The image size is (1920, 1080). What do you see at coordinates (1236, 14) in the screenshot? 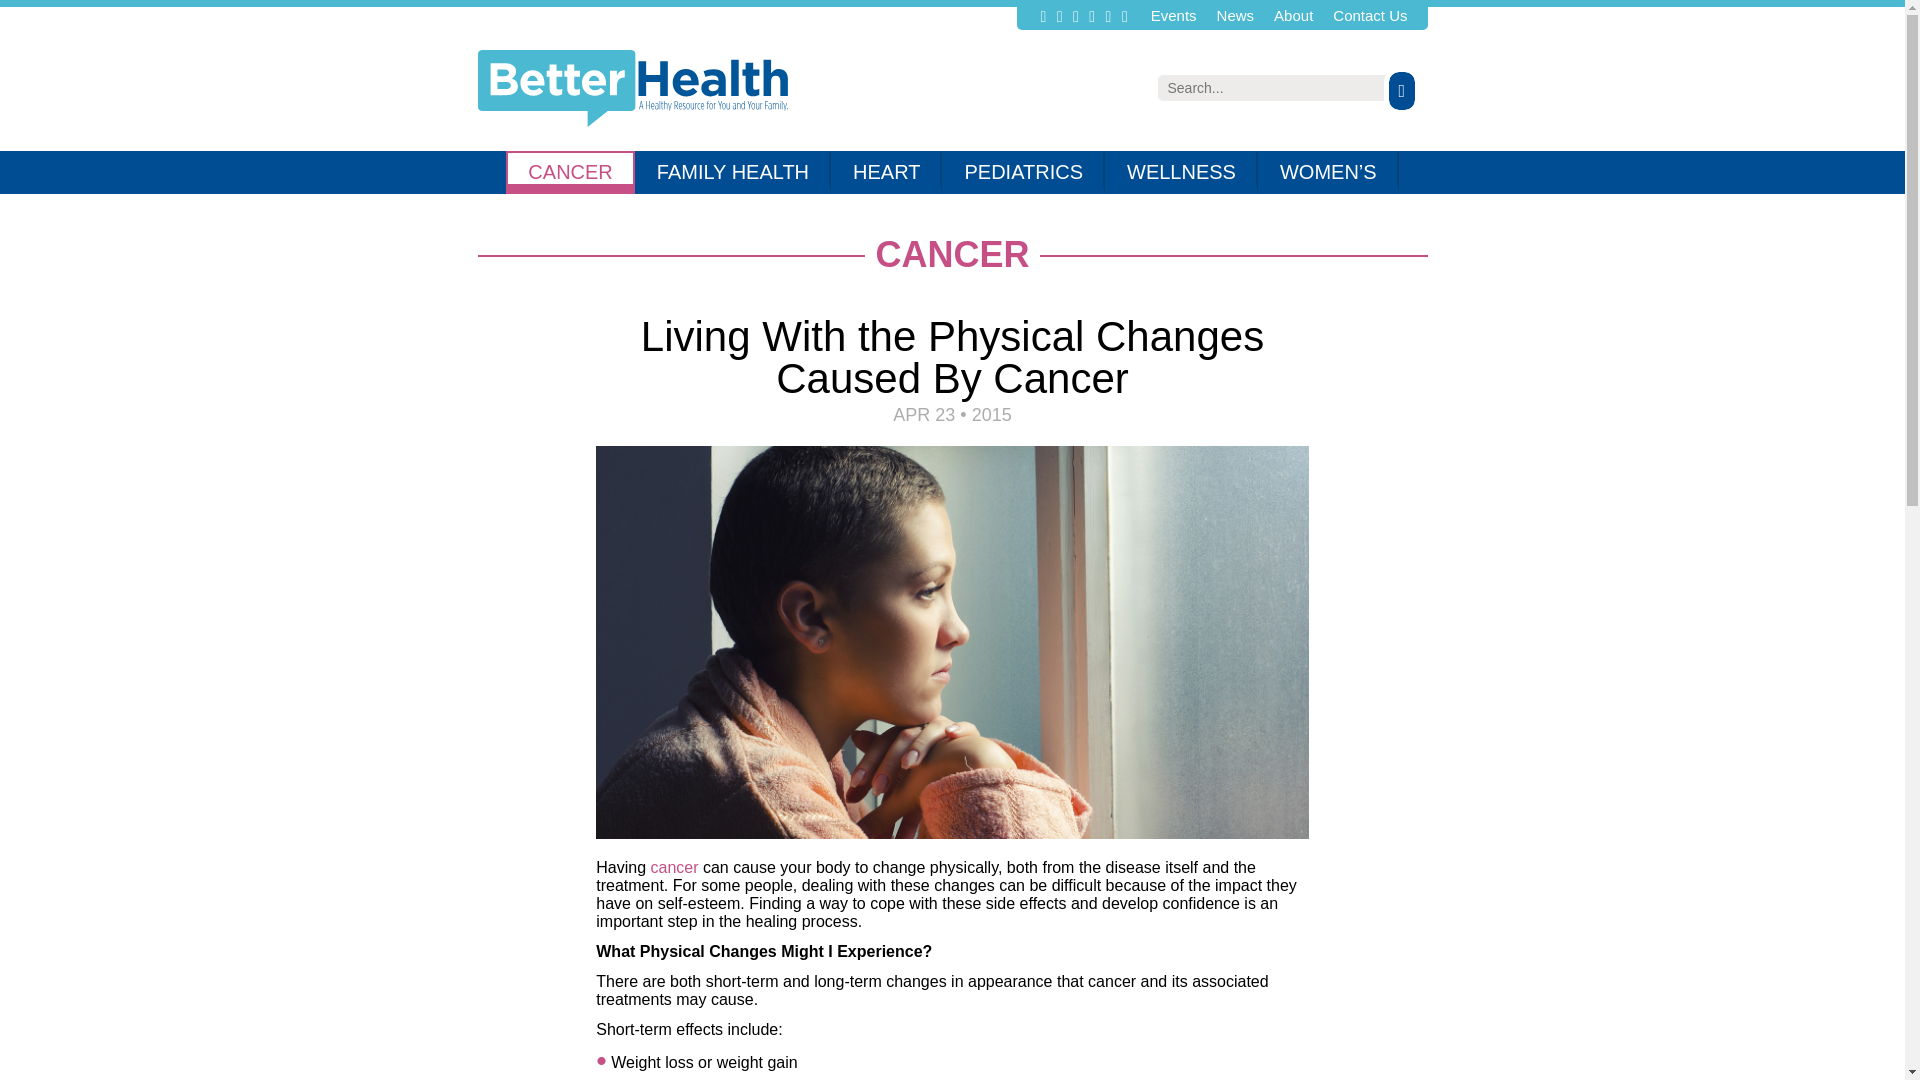
I see `News` at bounding box center [1236, 14].